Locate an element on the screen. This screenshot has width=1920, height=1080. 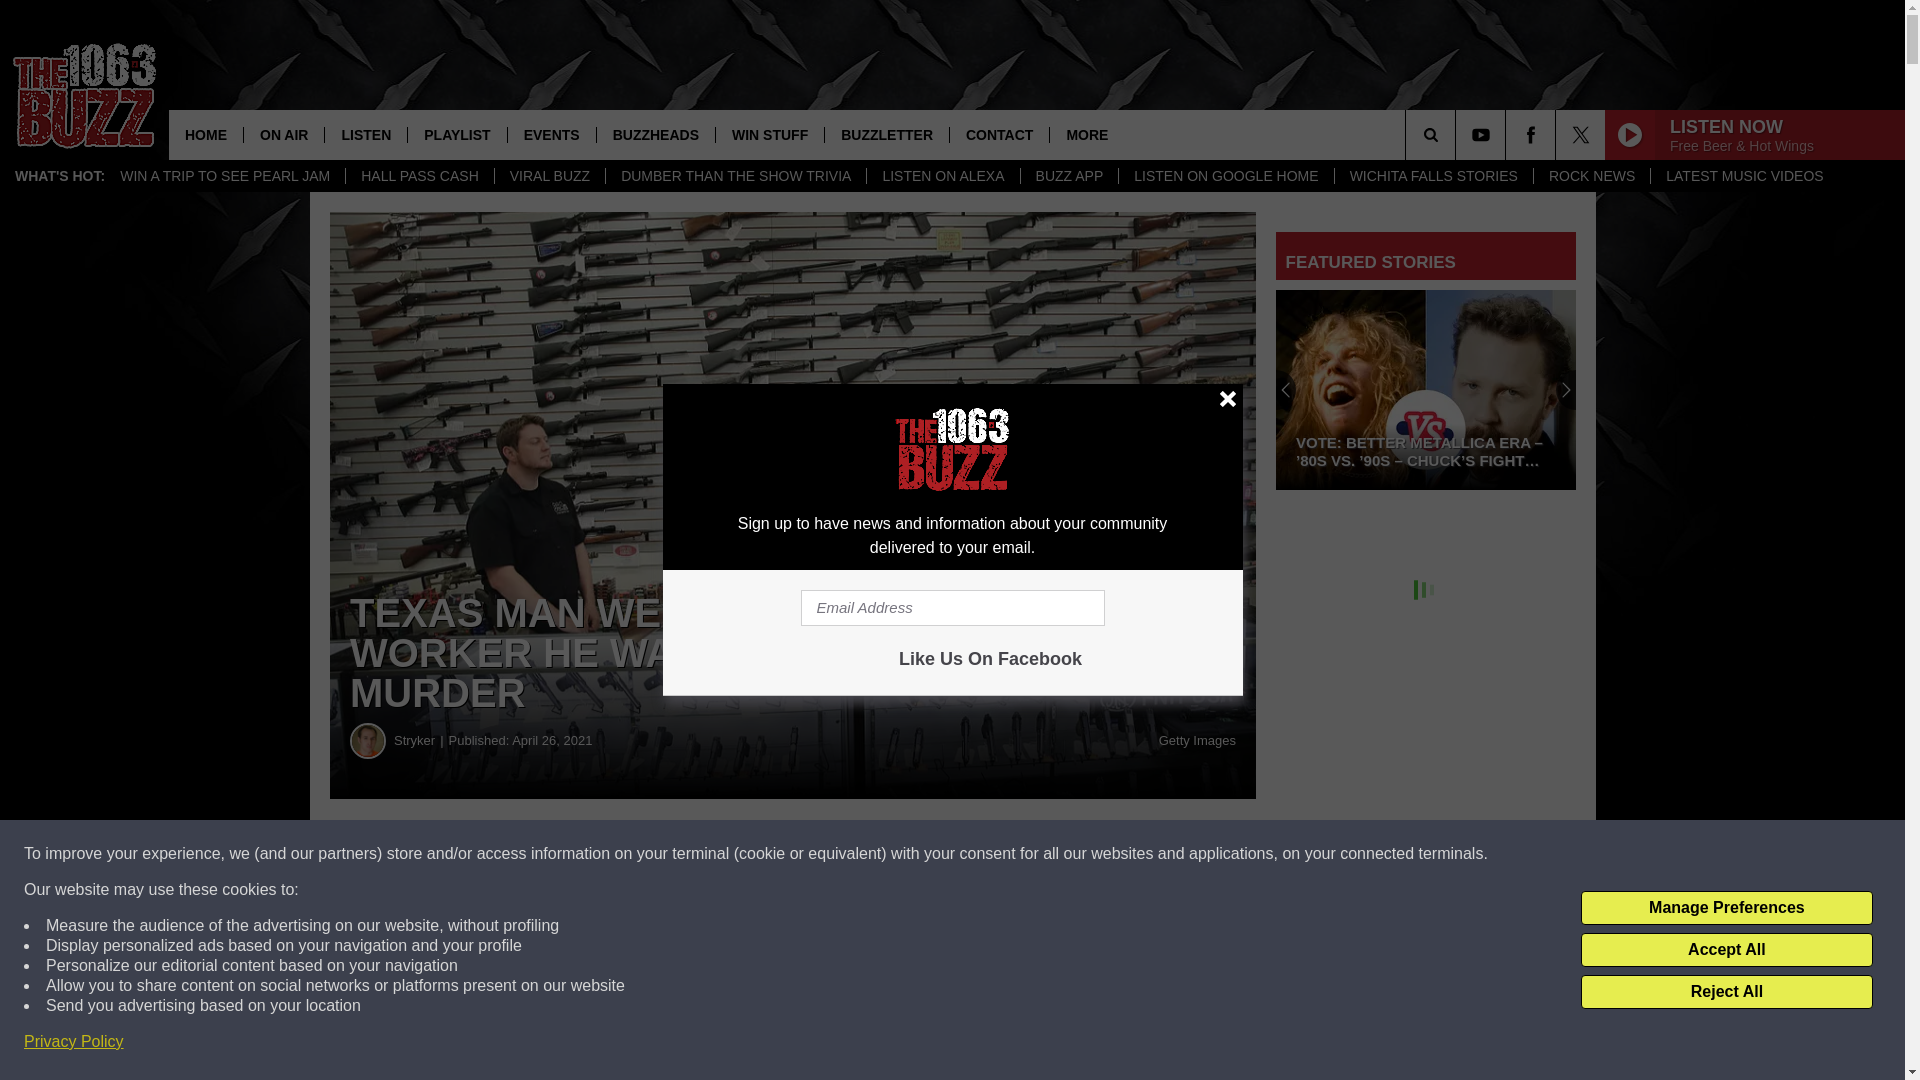
DUMBER THAN THE SHOW TRIVIA is located at coordinates (734, 176).